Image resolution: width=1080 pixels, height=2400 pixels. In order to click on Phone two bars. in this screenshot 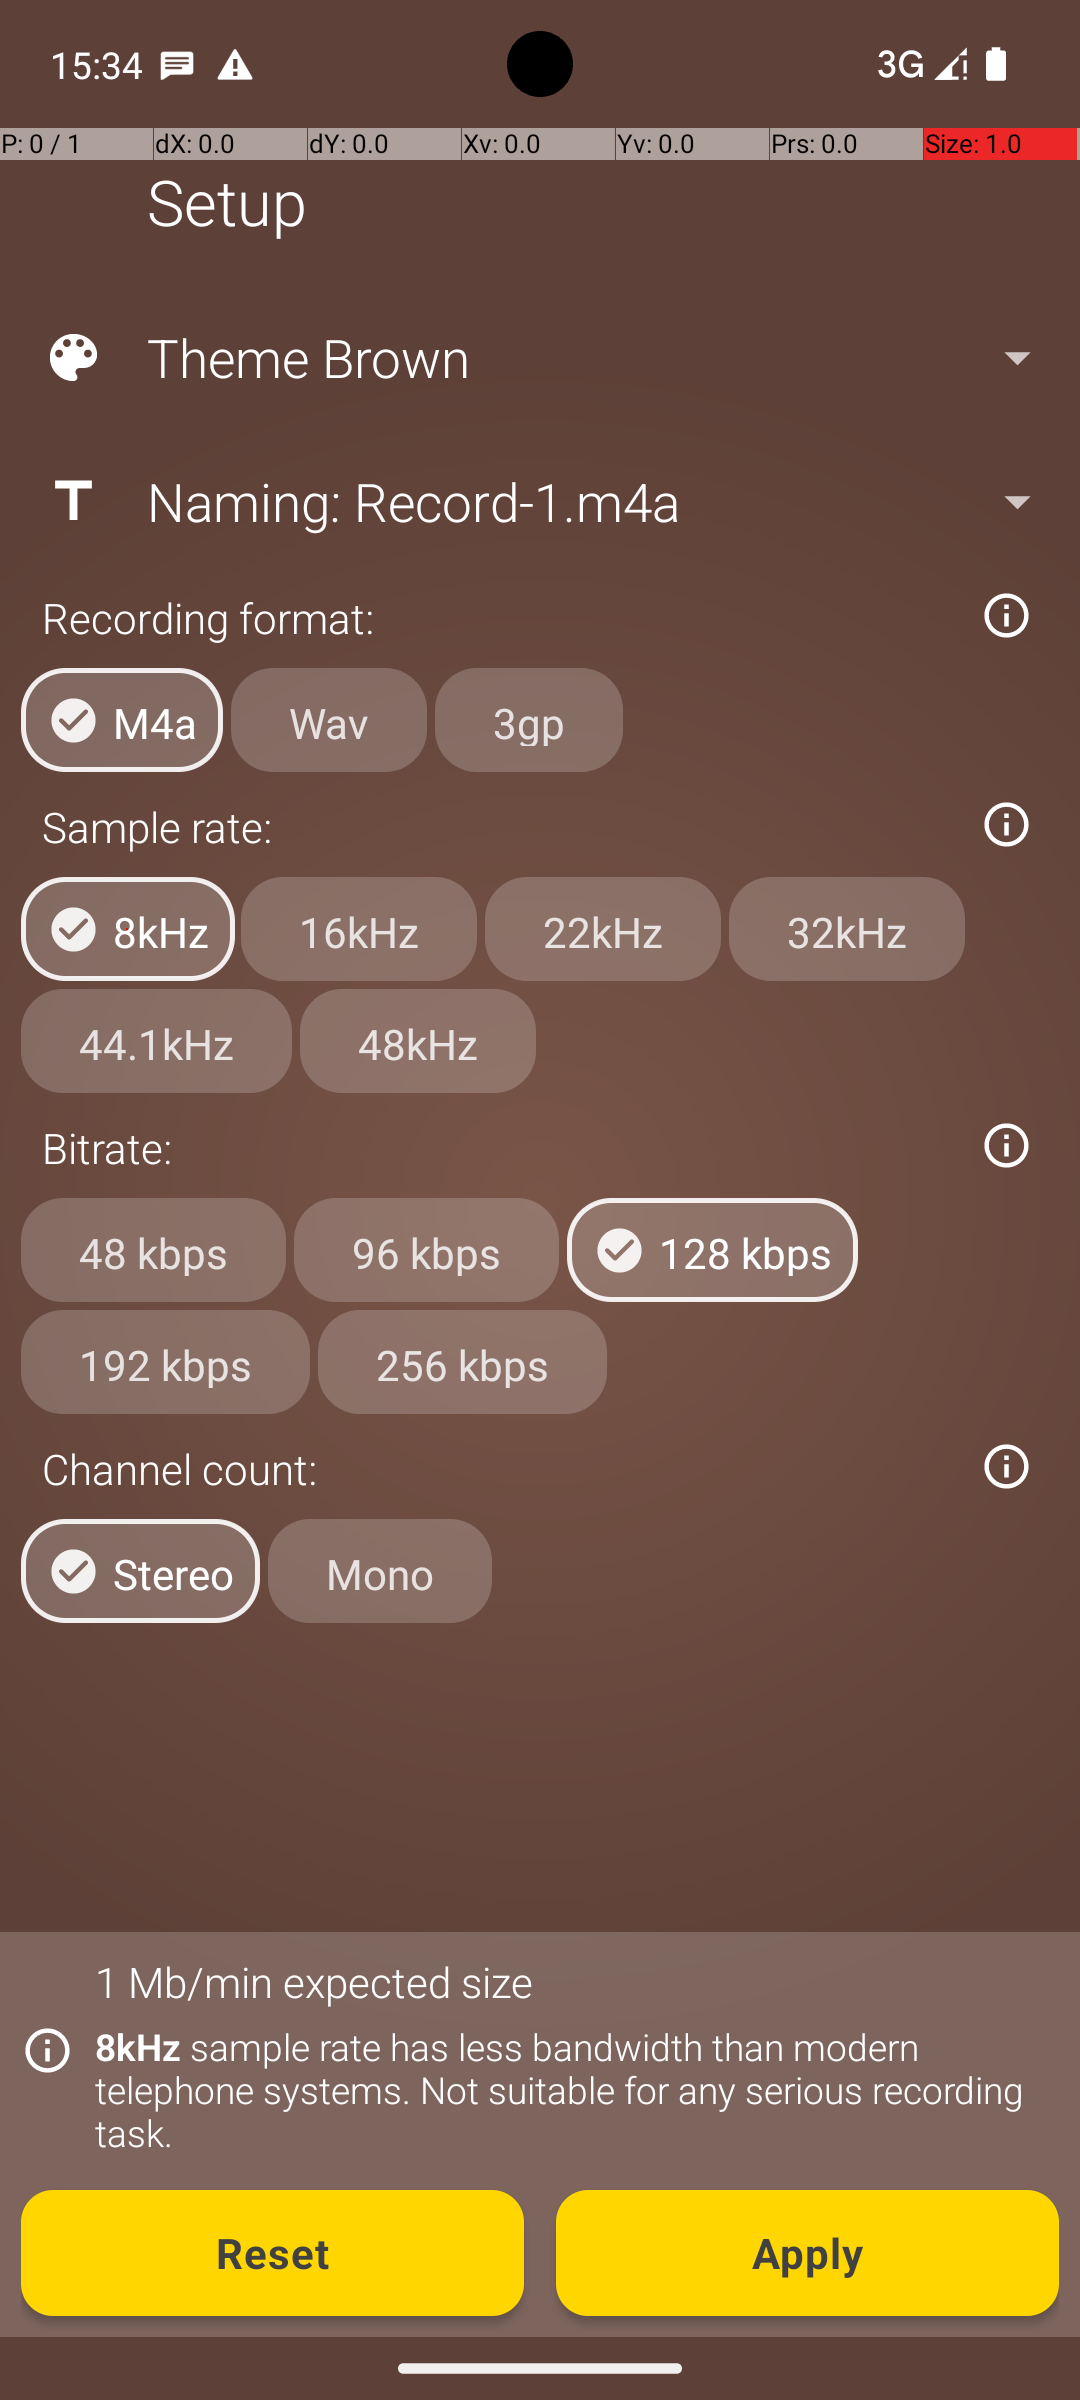, I will do `click(918, 64)`.